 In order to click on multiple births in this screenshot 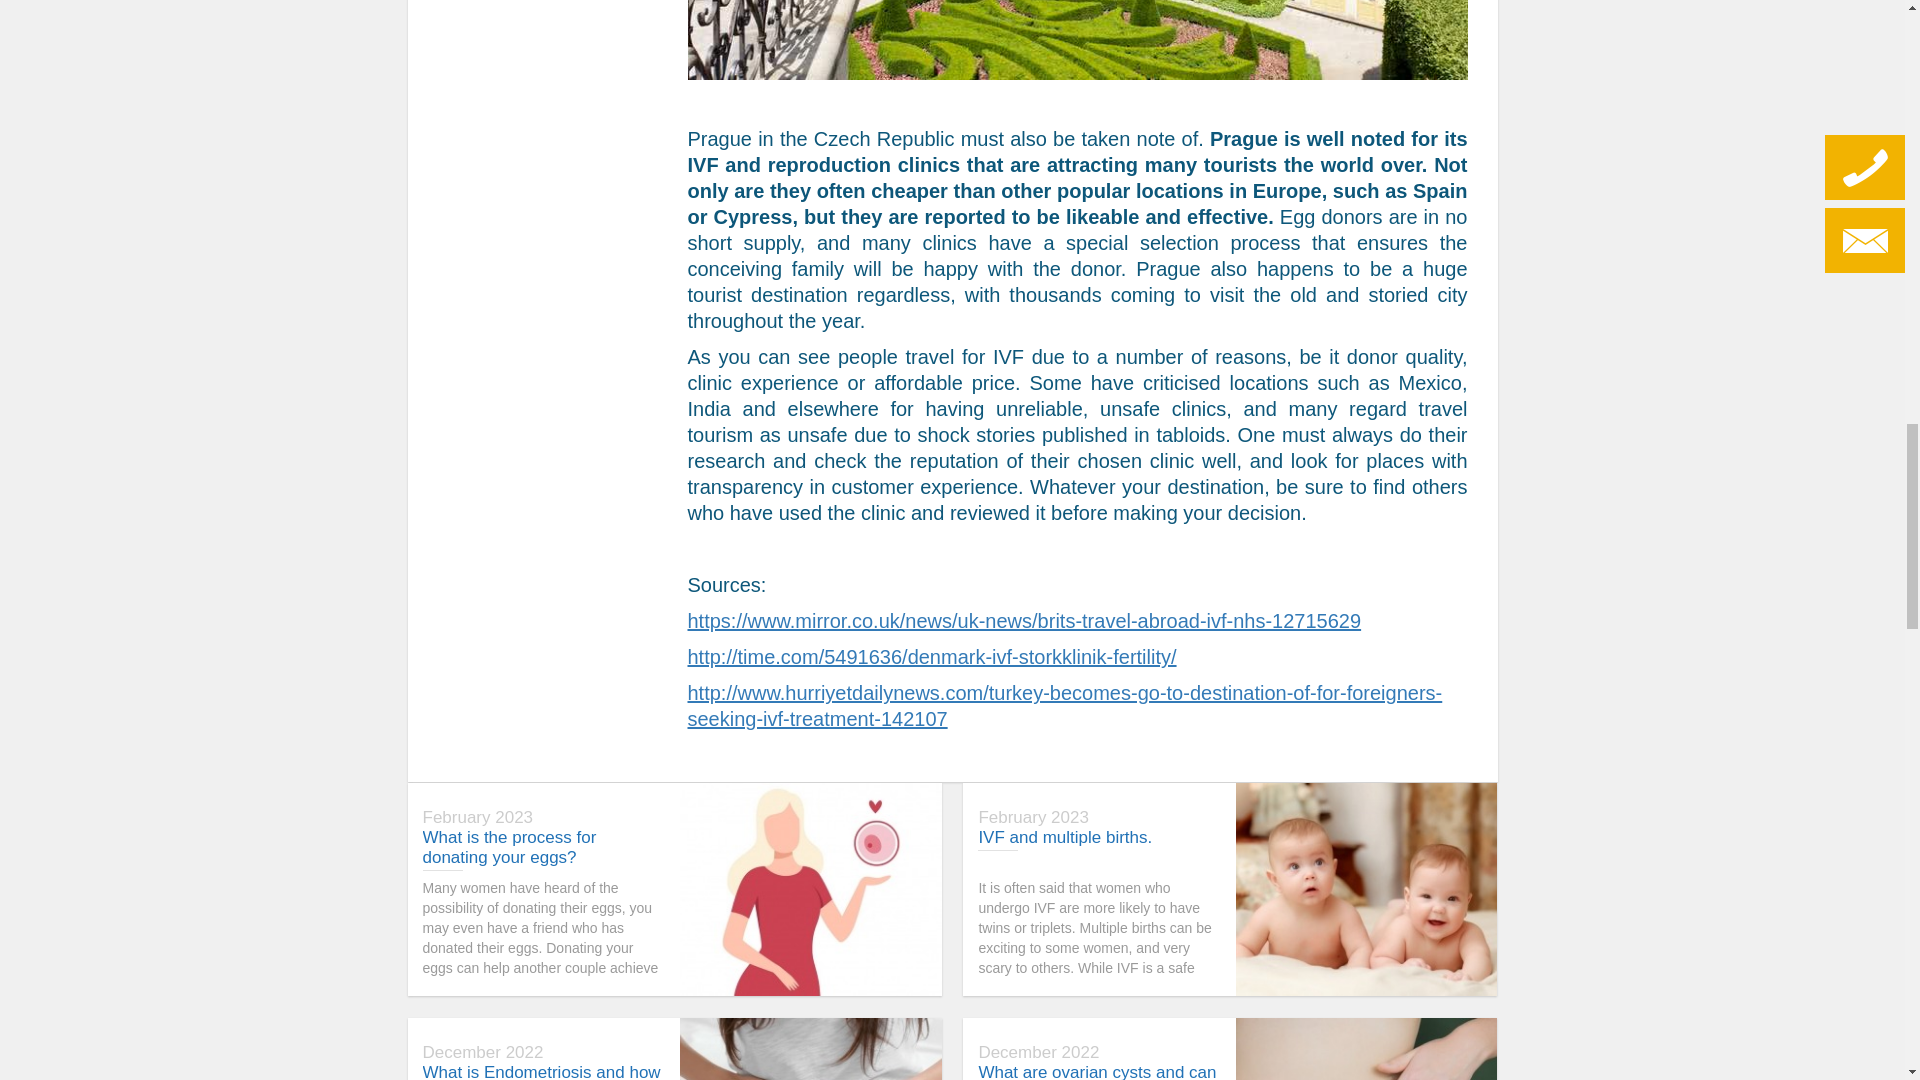, I will do `click(1366, 889)`.